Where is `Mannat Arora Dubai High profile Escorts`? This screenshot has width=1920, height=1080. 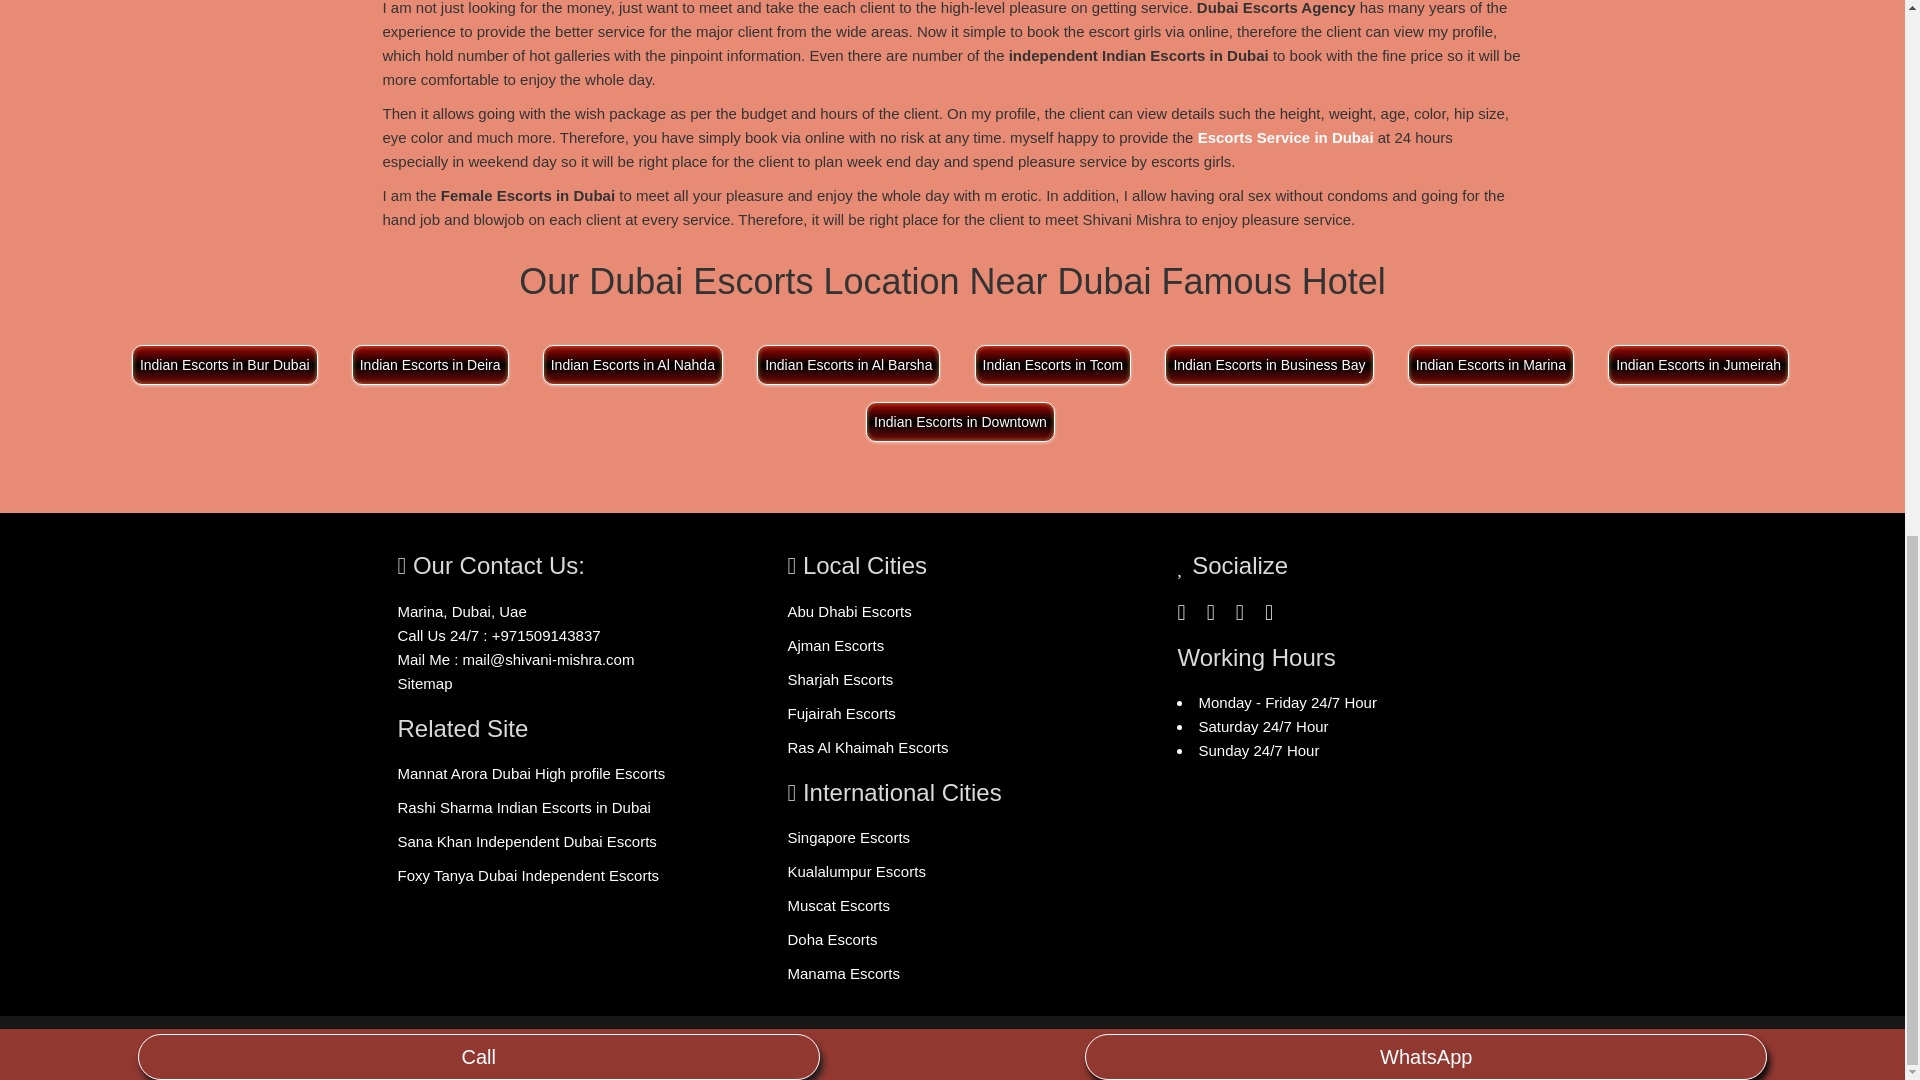 Mannat Arora Dubai High profile Escorts is located at coordinates (532, 772).